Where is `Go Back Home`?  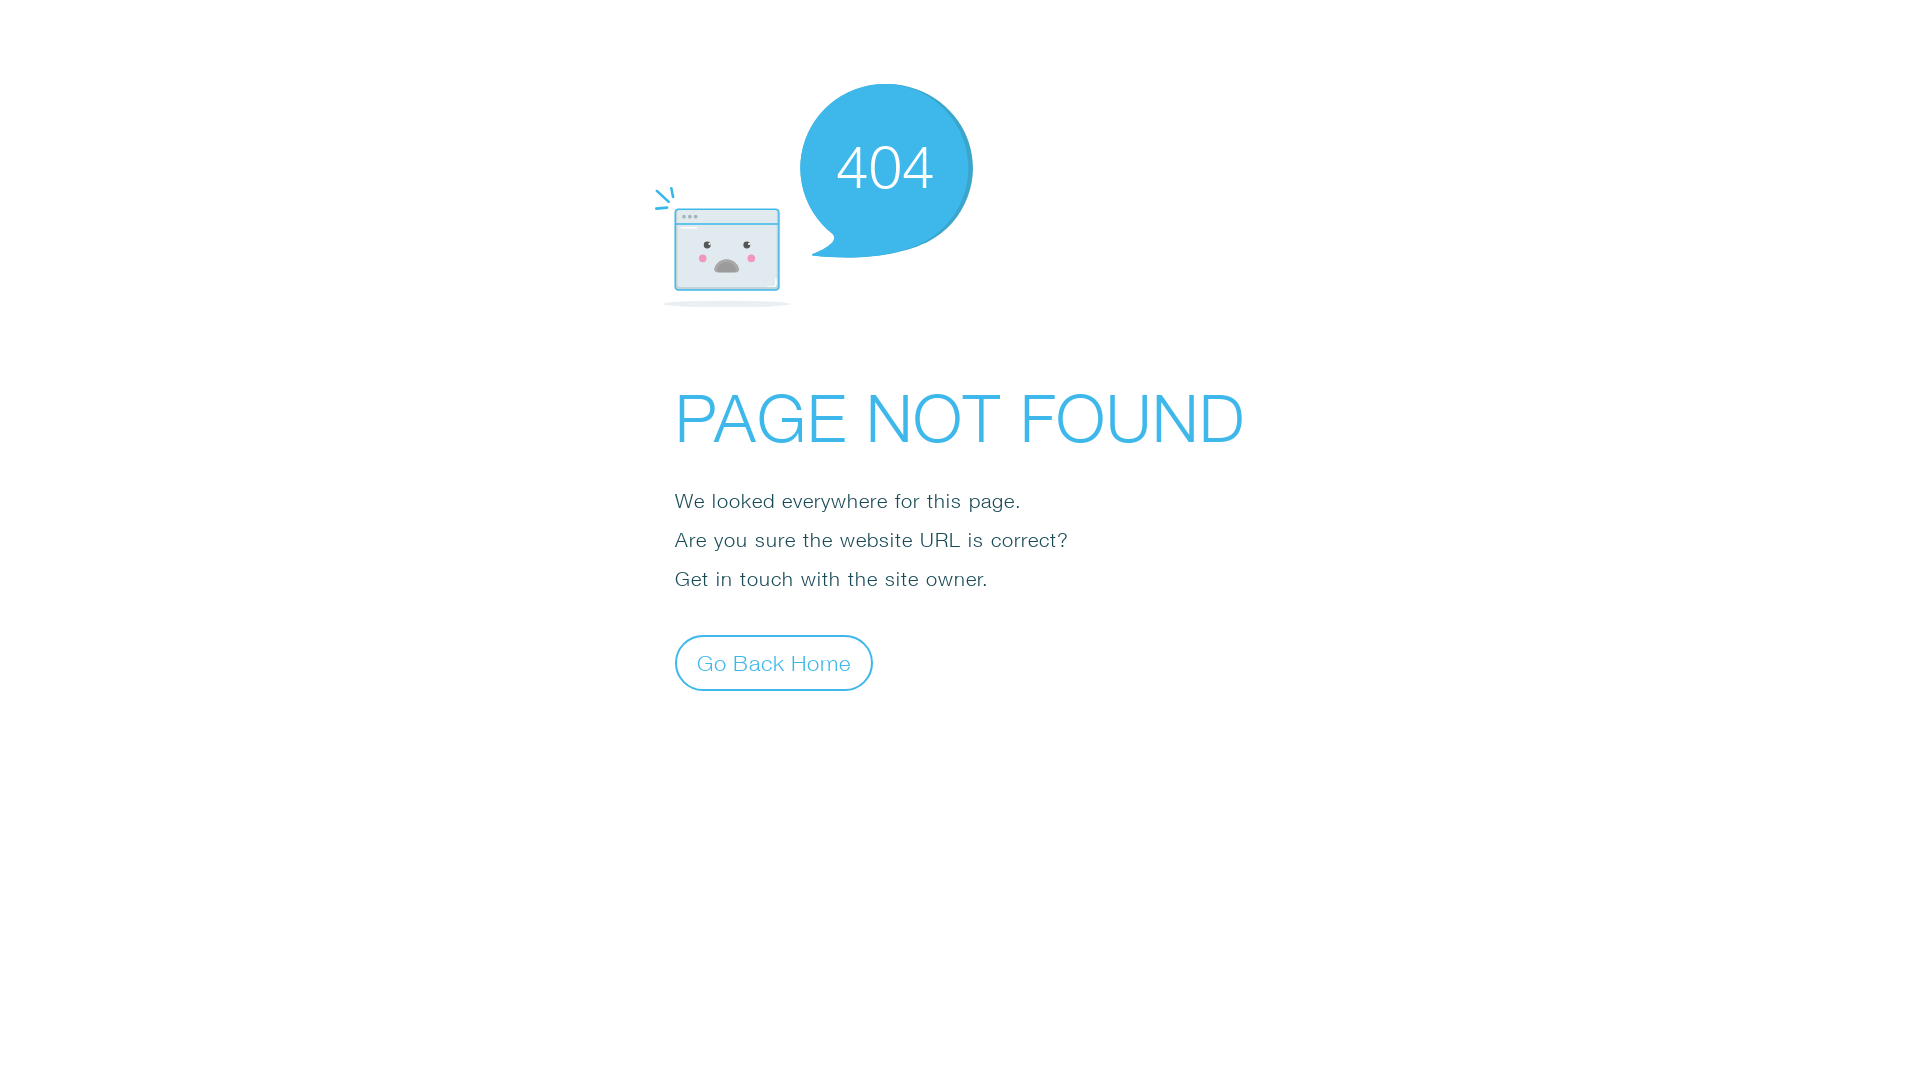
Go Back Home is located at coordinates (774, 662).